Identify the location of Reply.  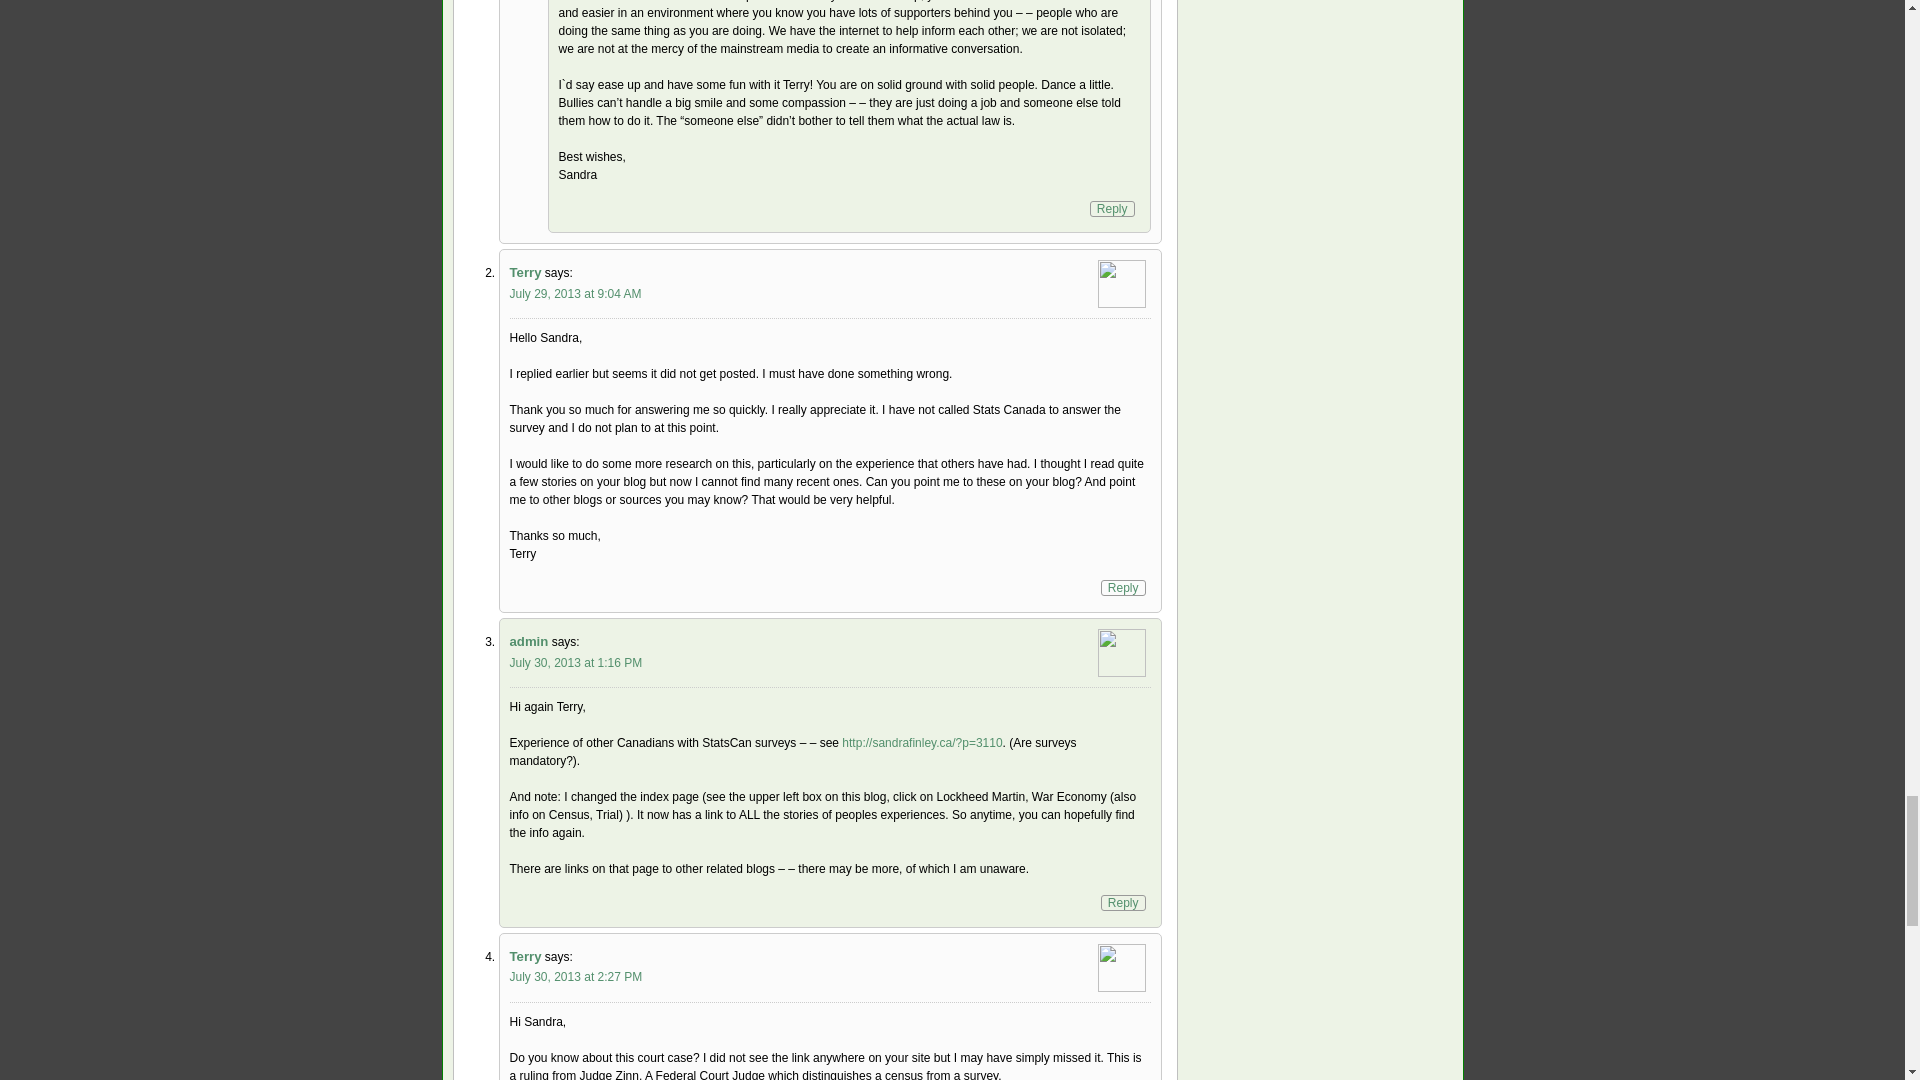
(1123, 903).